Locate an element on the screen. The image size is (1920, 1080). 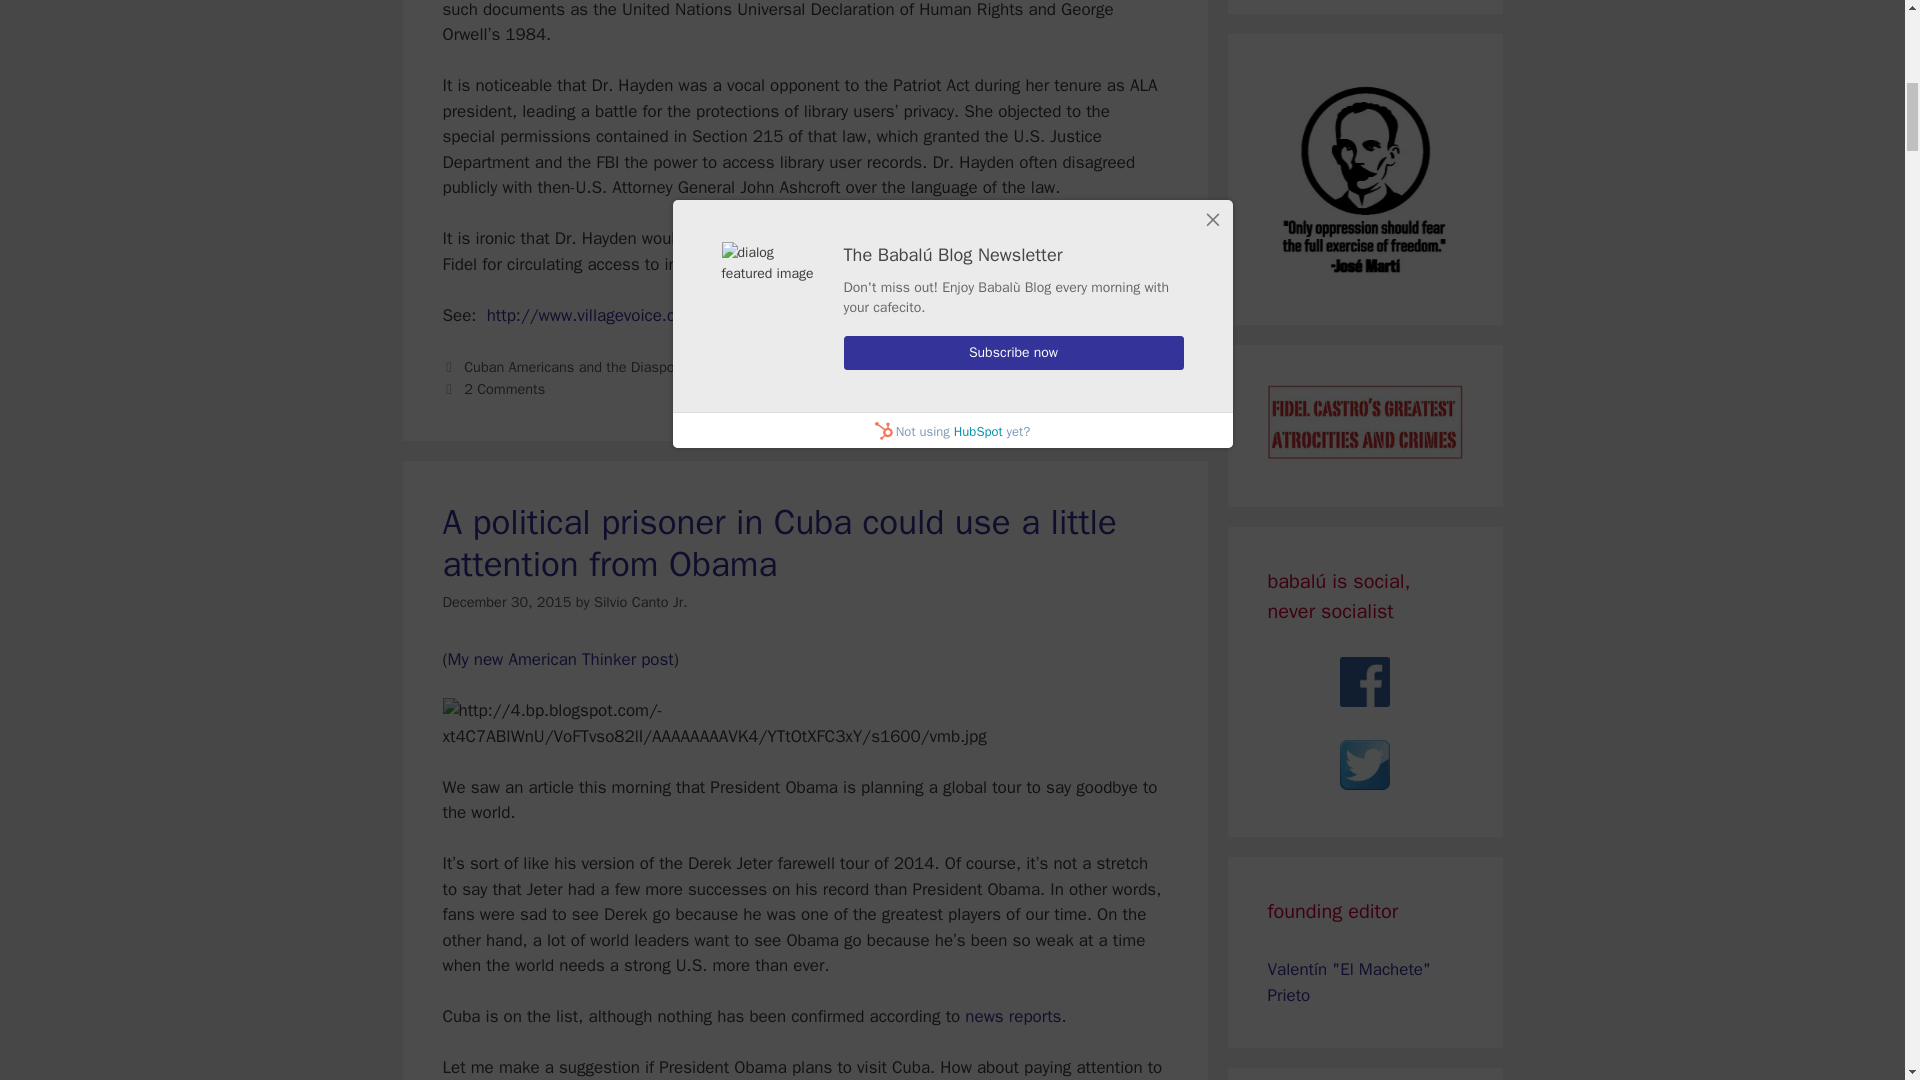
2 Comments is located at coordinates (504, 389).